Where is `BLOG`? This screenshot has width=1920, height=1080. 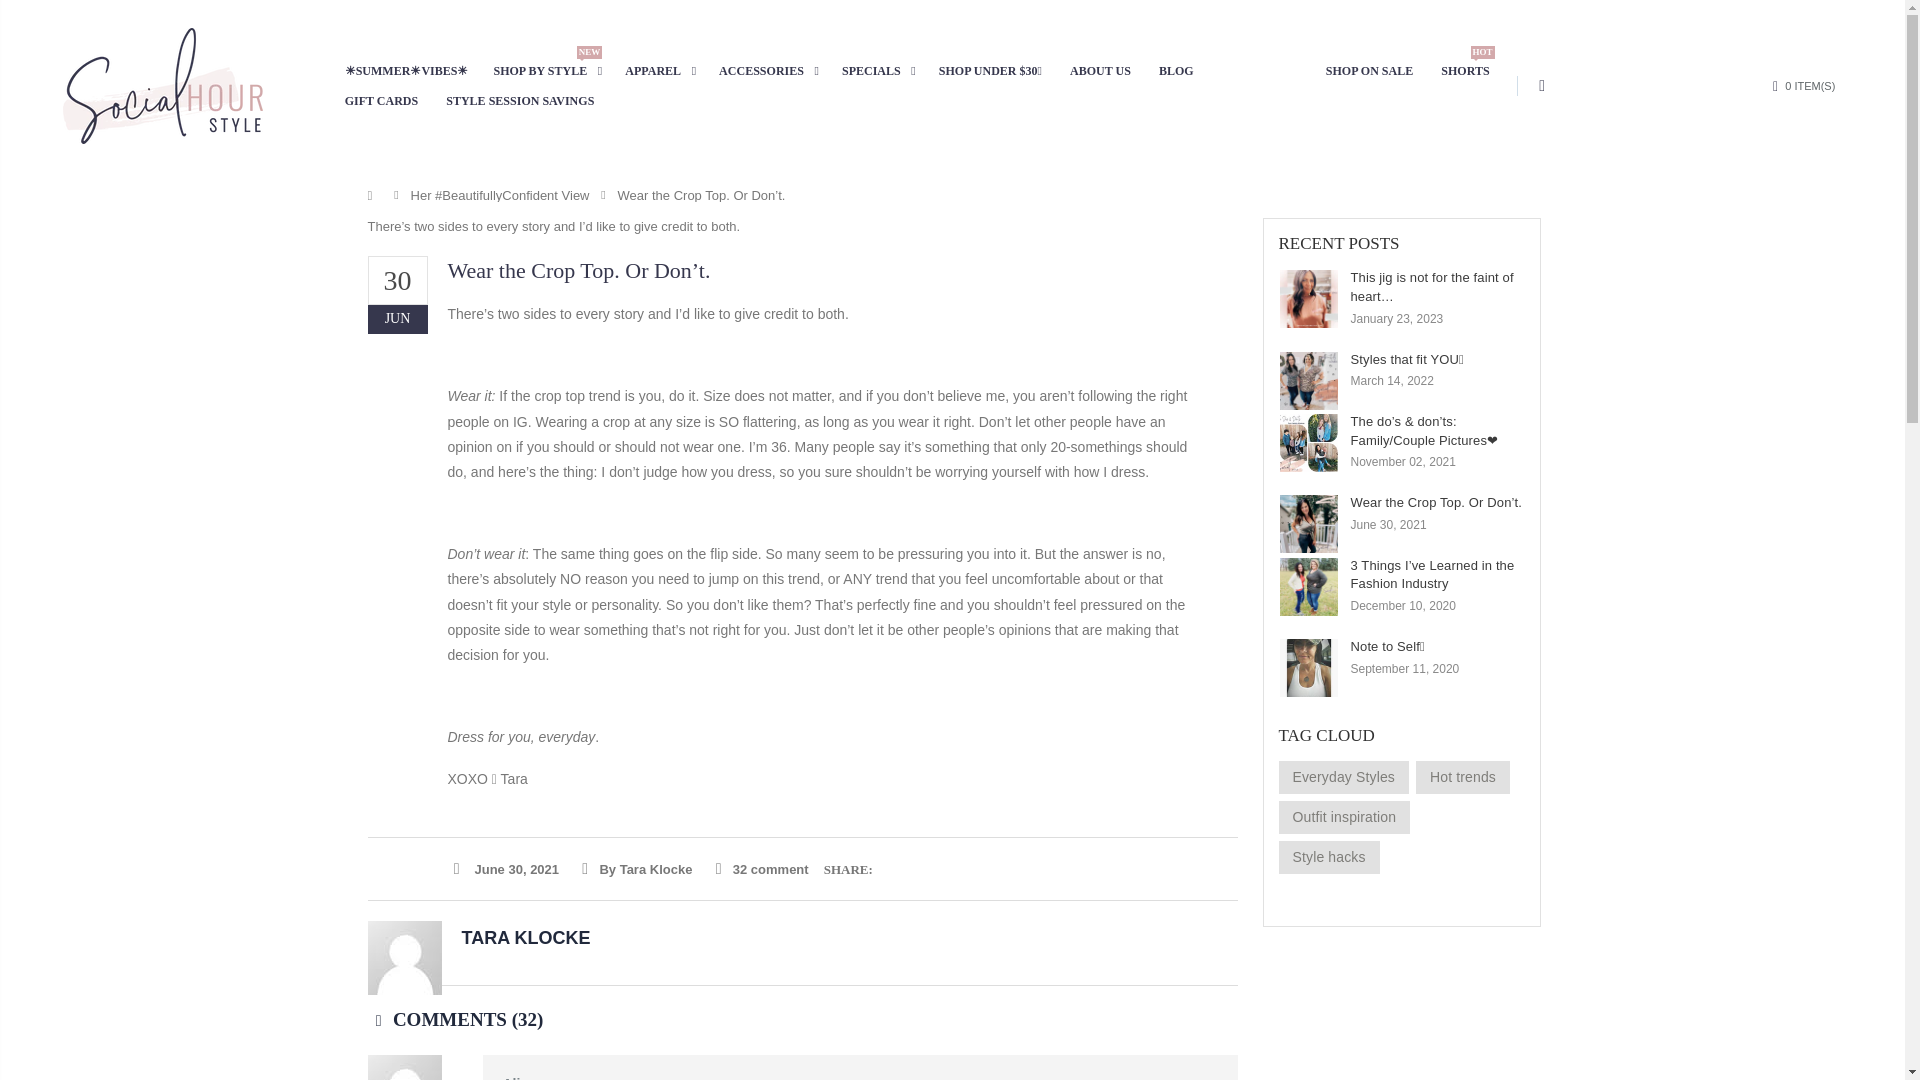
BLOG is located at coordinates (1184, 71).